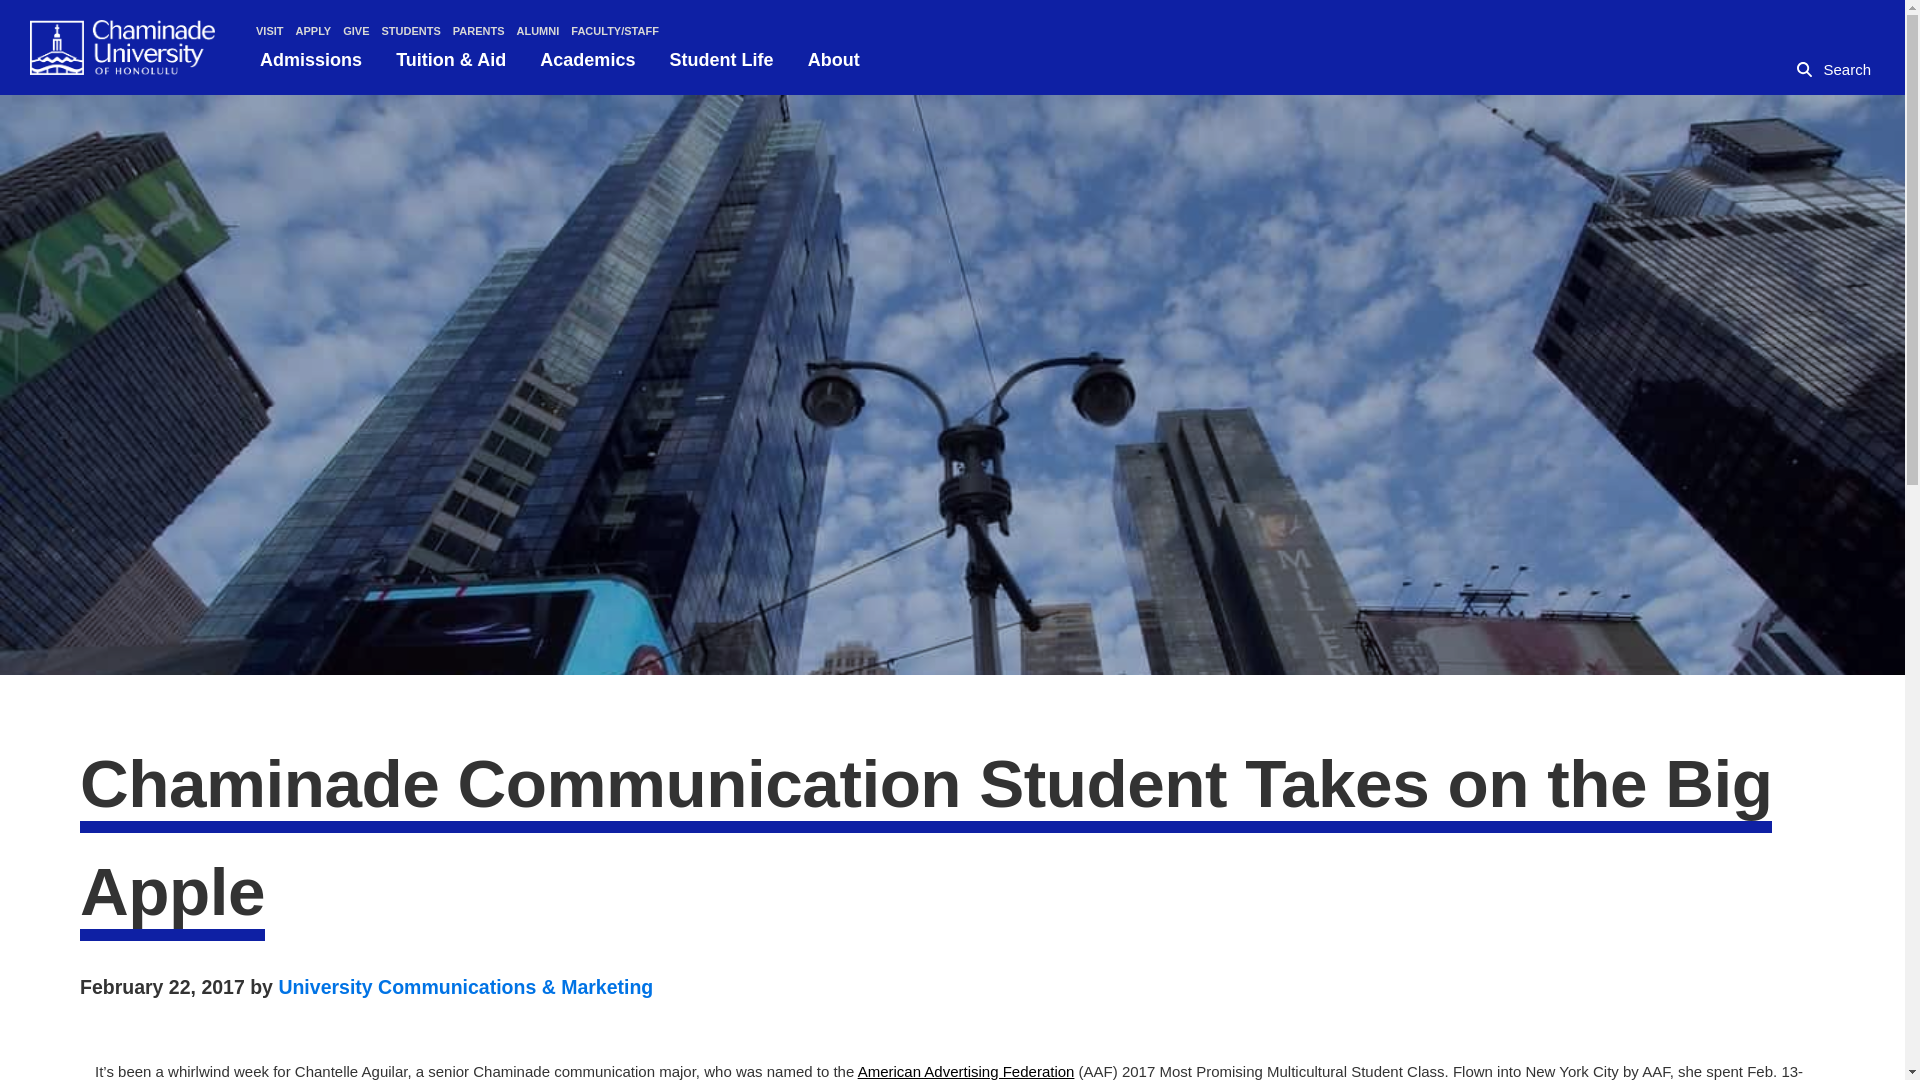  Describe the element at coordinates (587, 60) in the screenshot. I see `Academics` at that location.